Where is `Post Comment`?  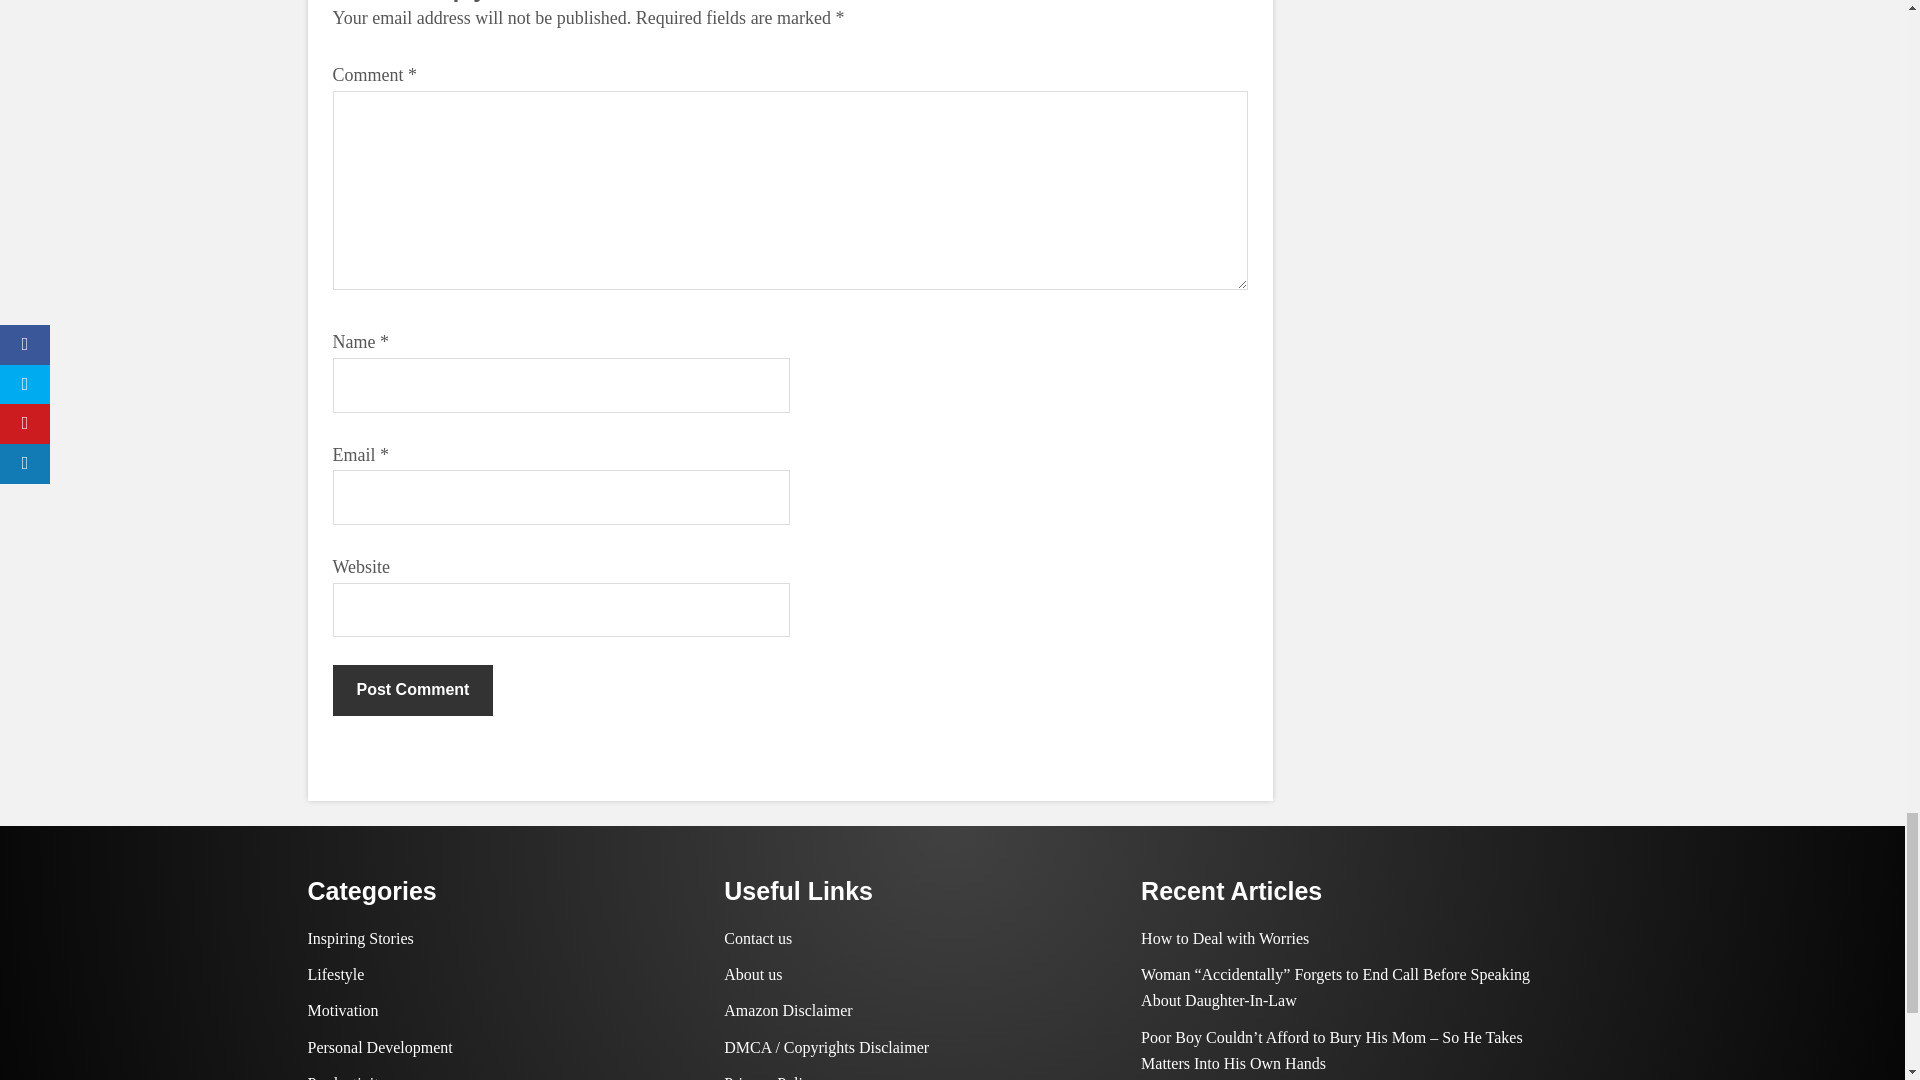
Post Comment is located at coordinates (412, 690).